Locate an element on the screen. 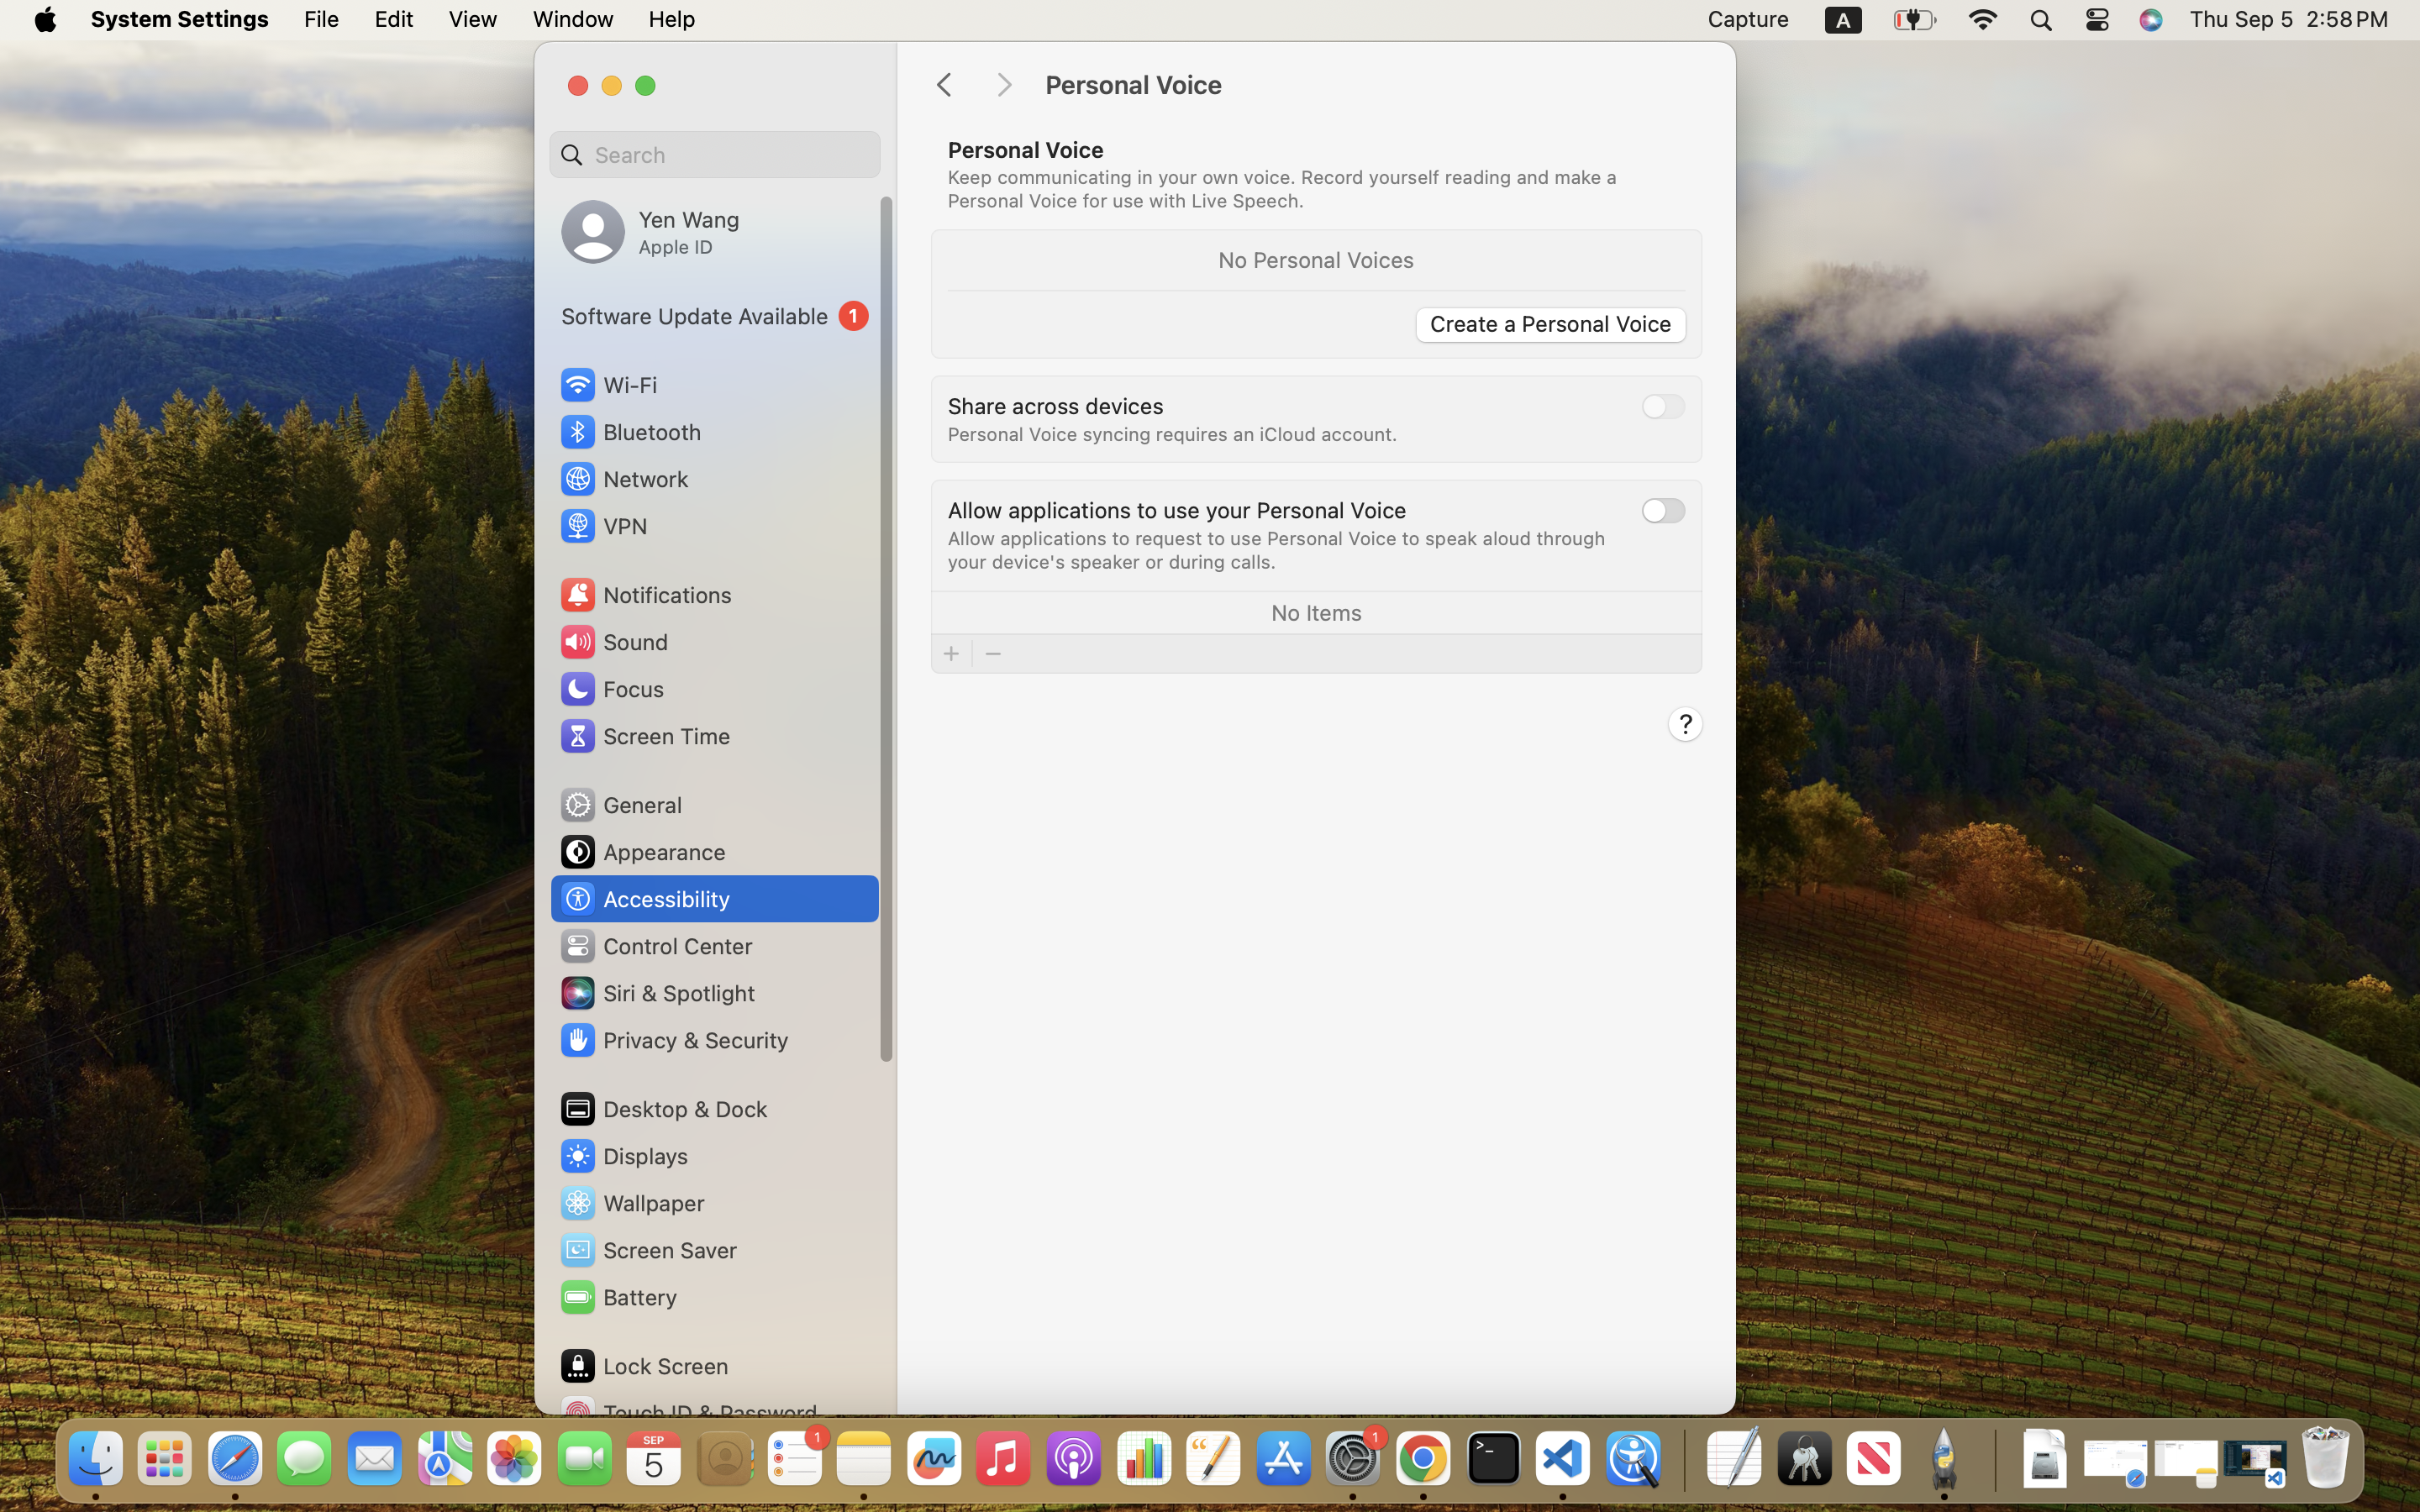 Image resolution: width=2420 pixels, height=1512 pixels. General is located at coordinates (620, 805).